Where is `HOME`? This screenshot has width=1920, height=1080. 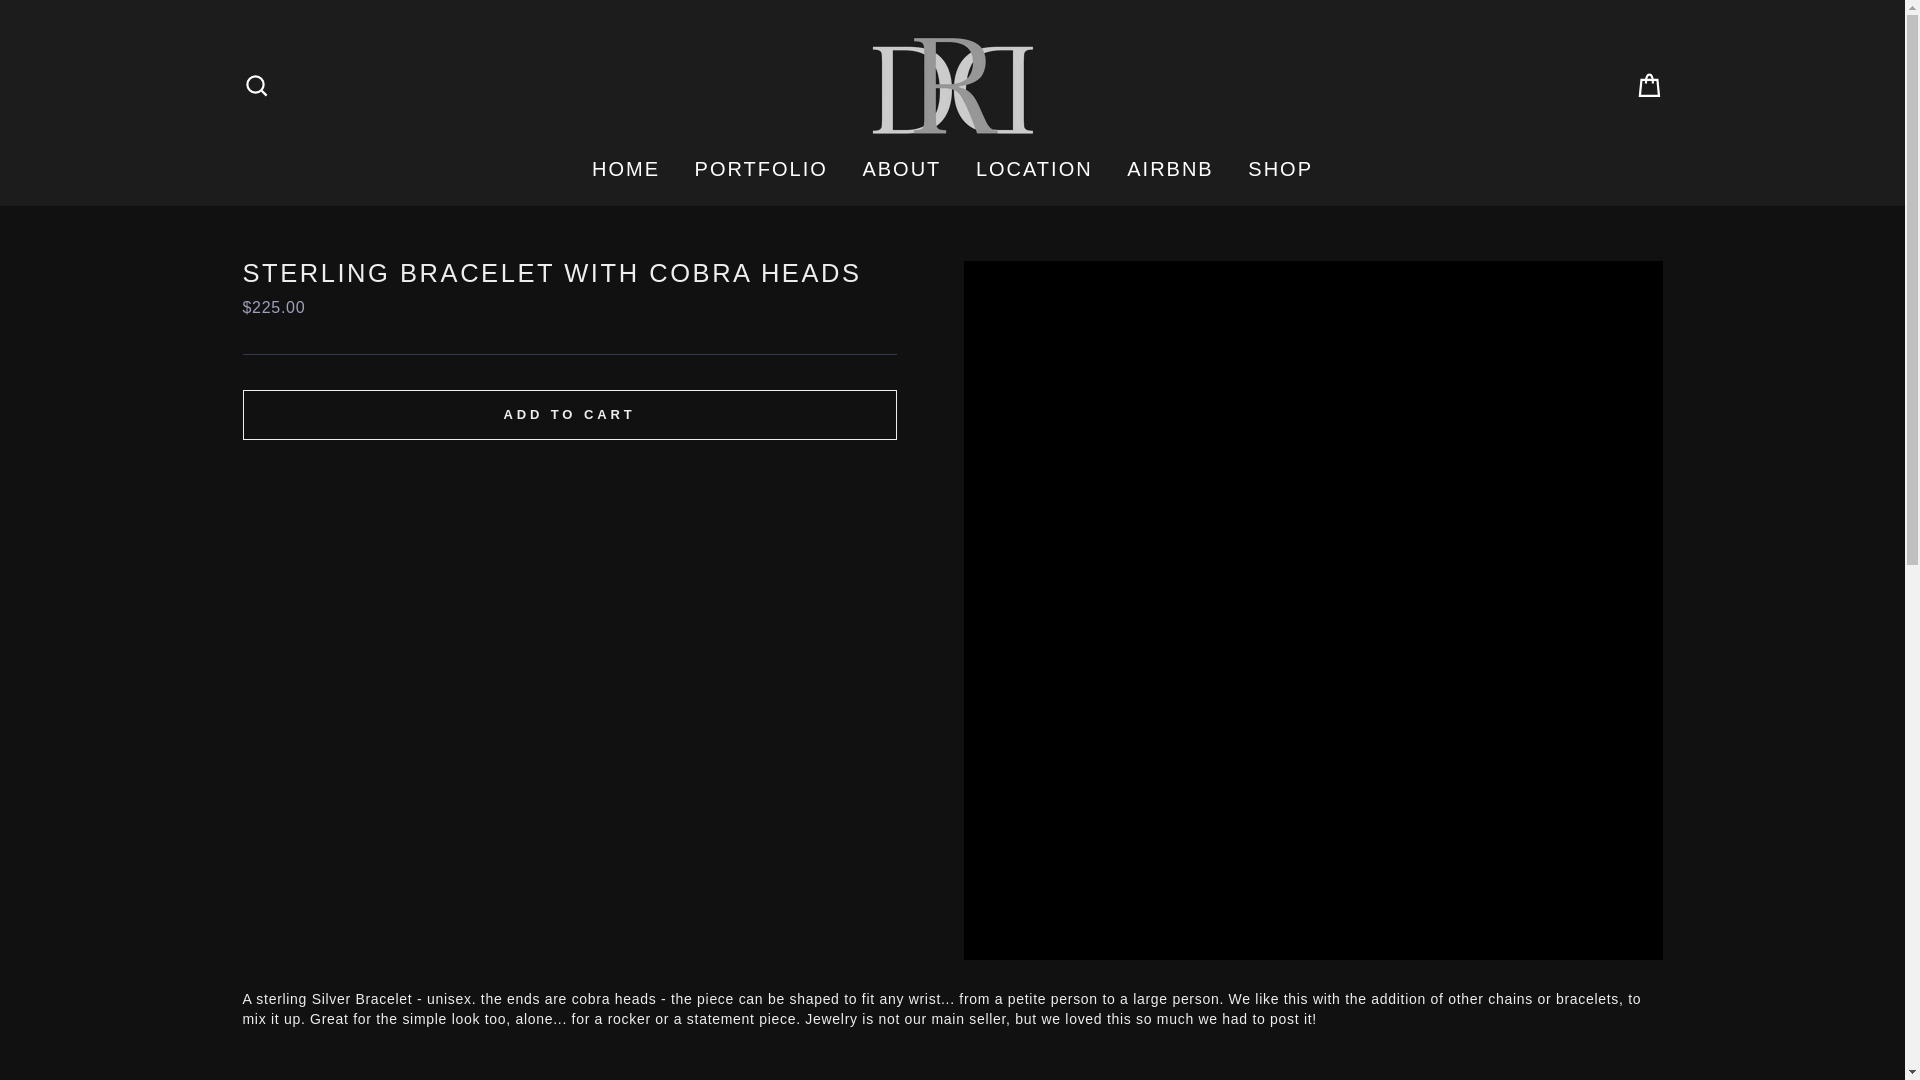
HOME is located at coordinates (626, 168).